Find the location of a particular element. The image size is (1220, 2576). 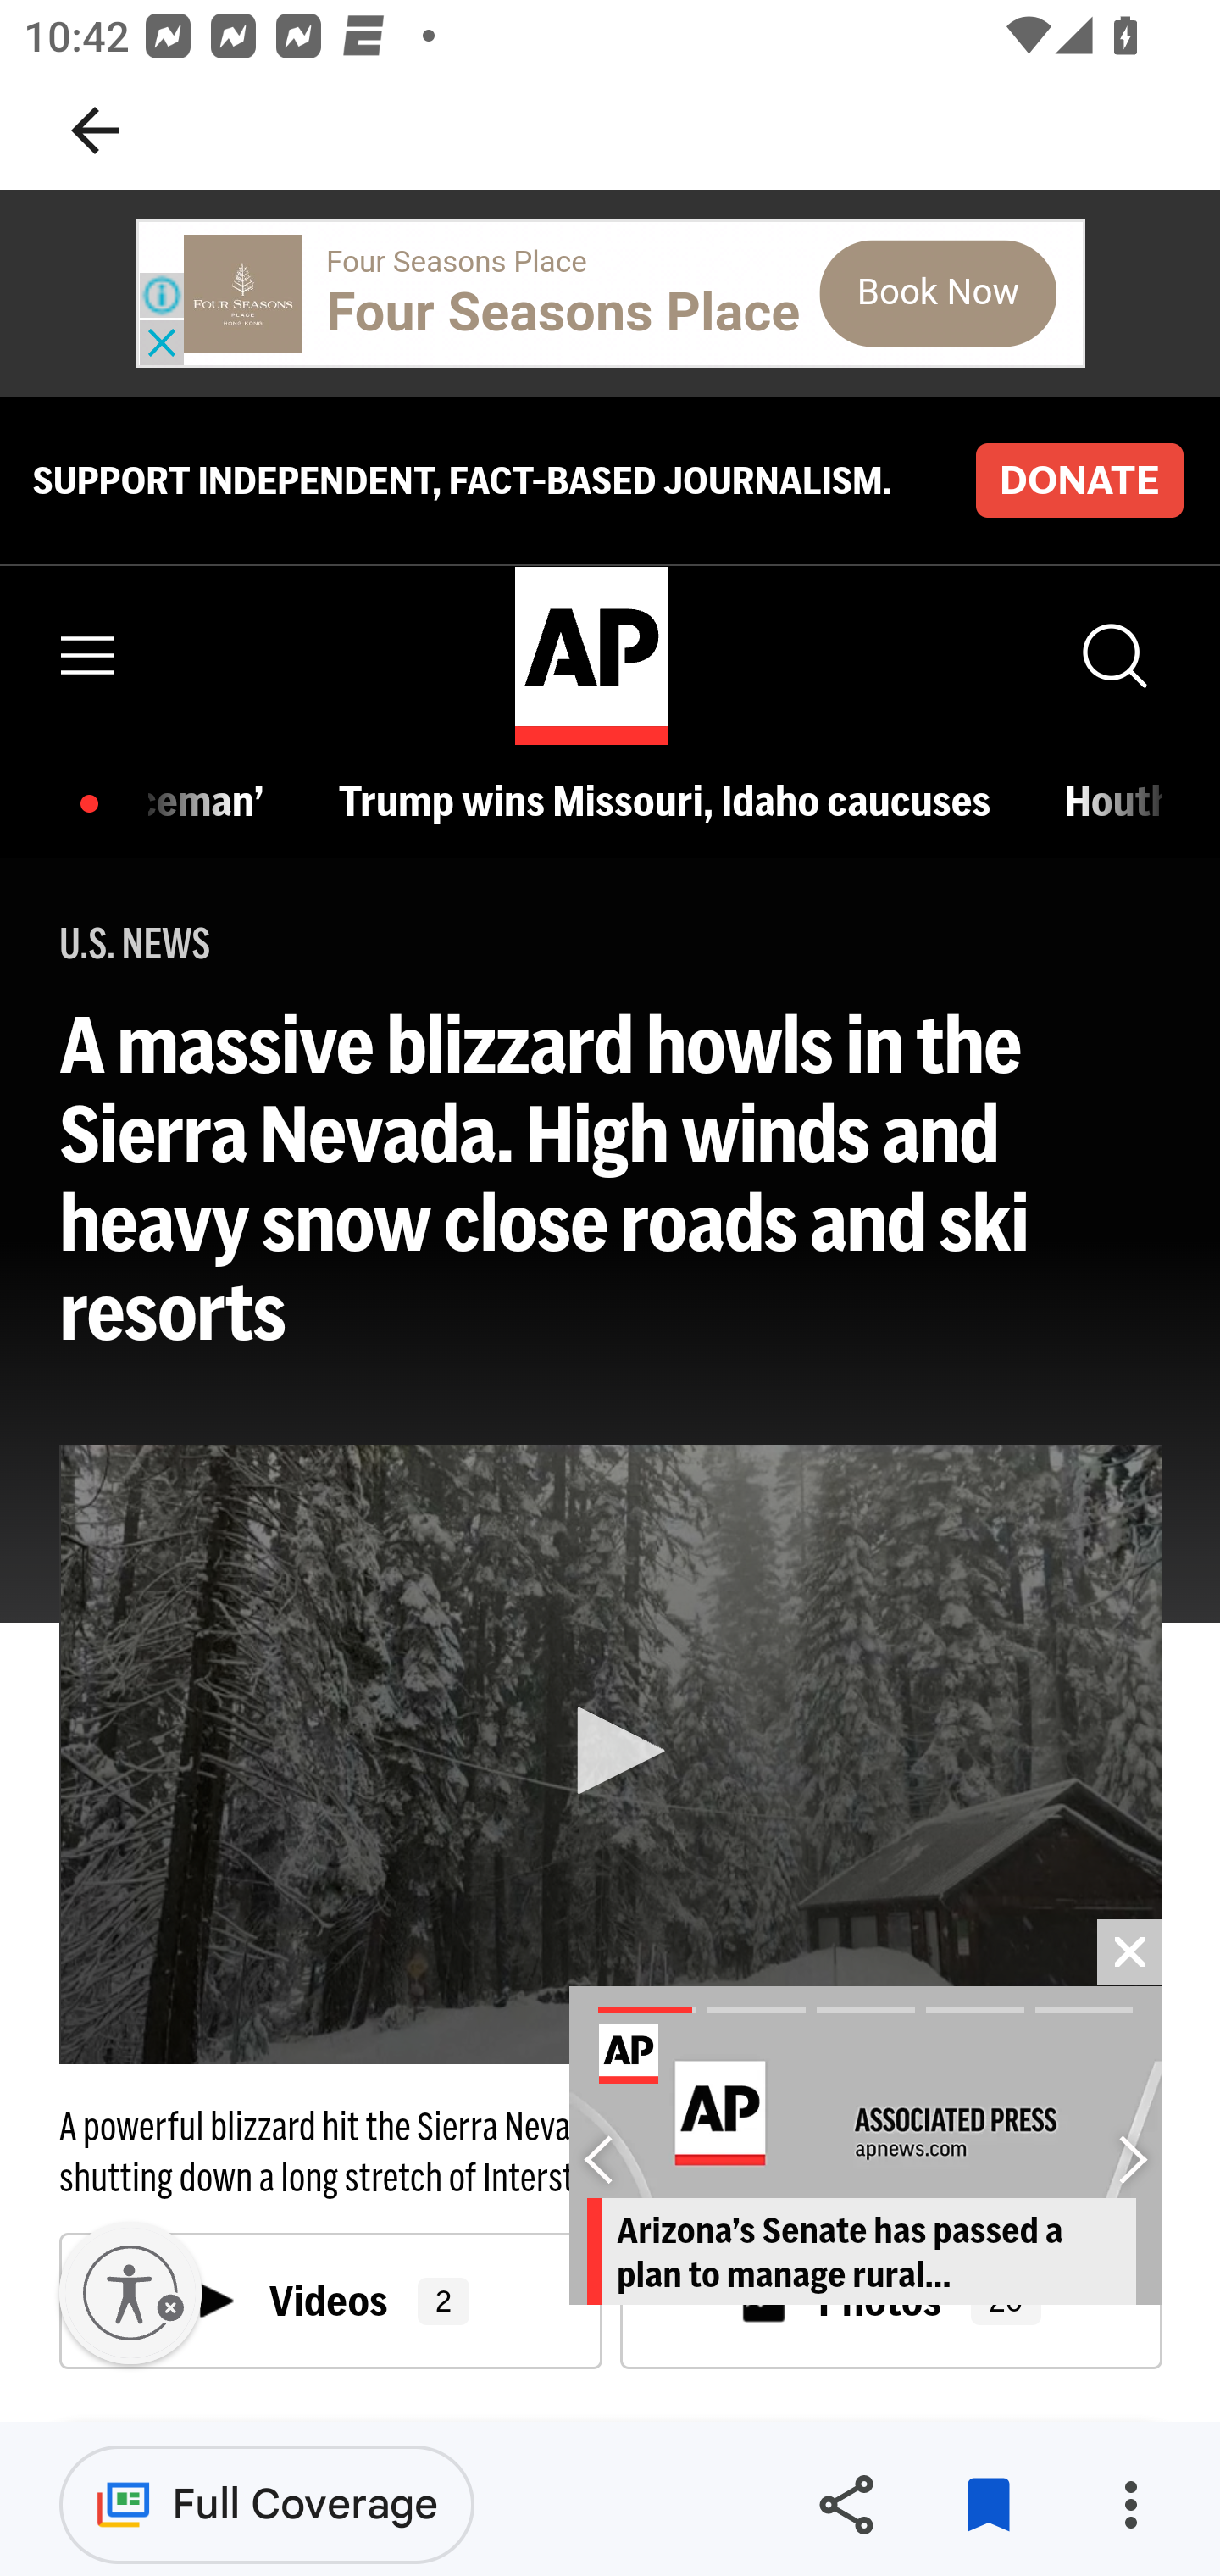

Full Coverage is located at coordinates (267, 2503).